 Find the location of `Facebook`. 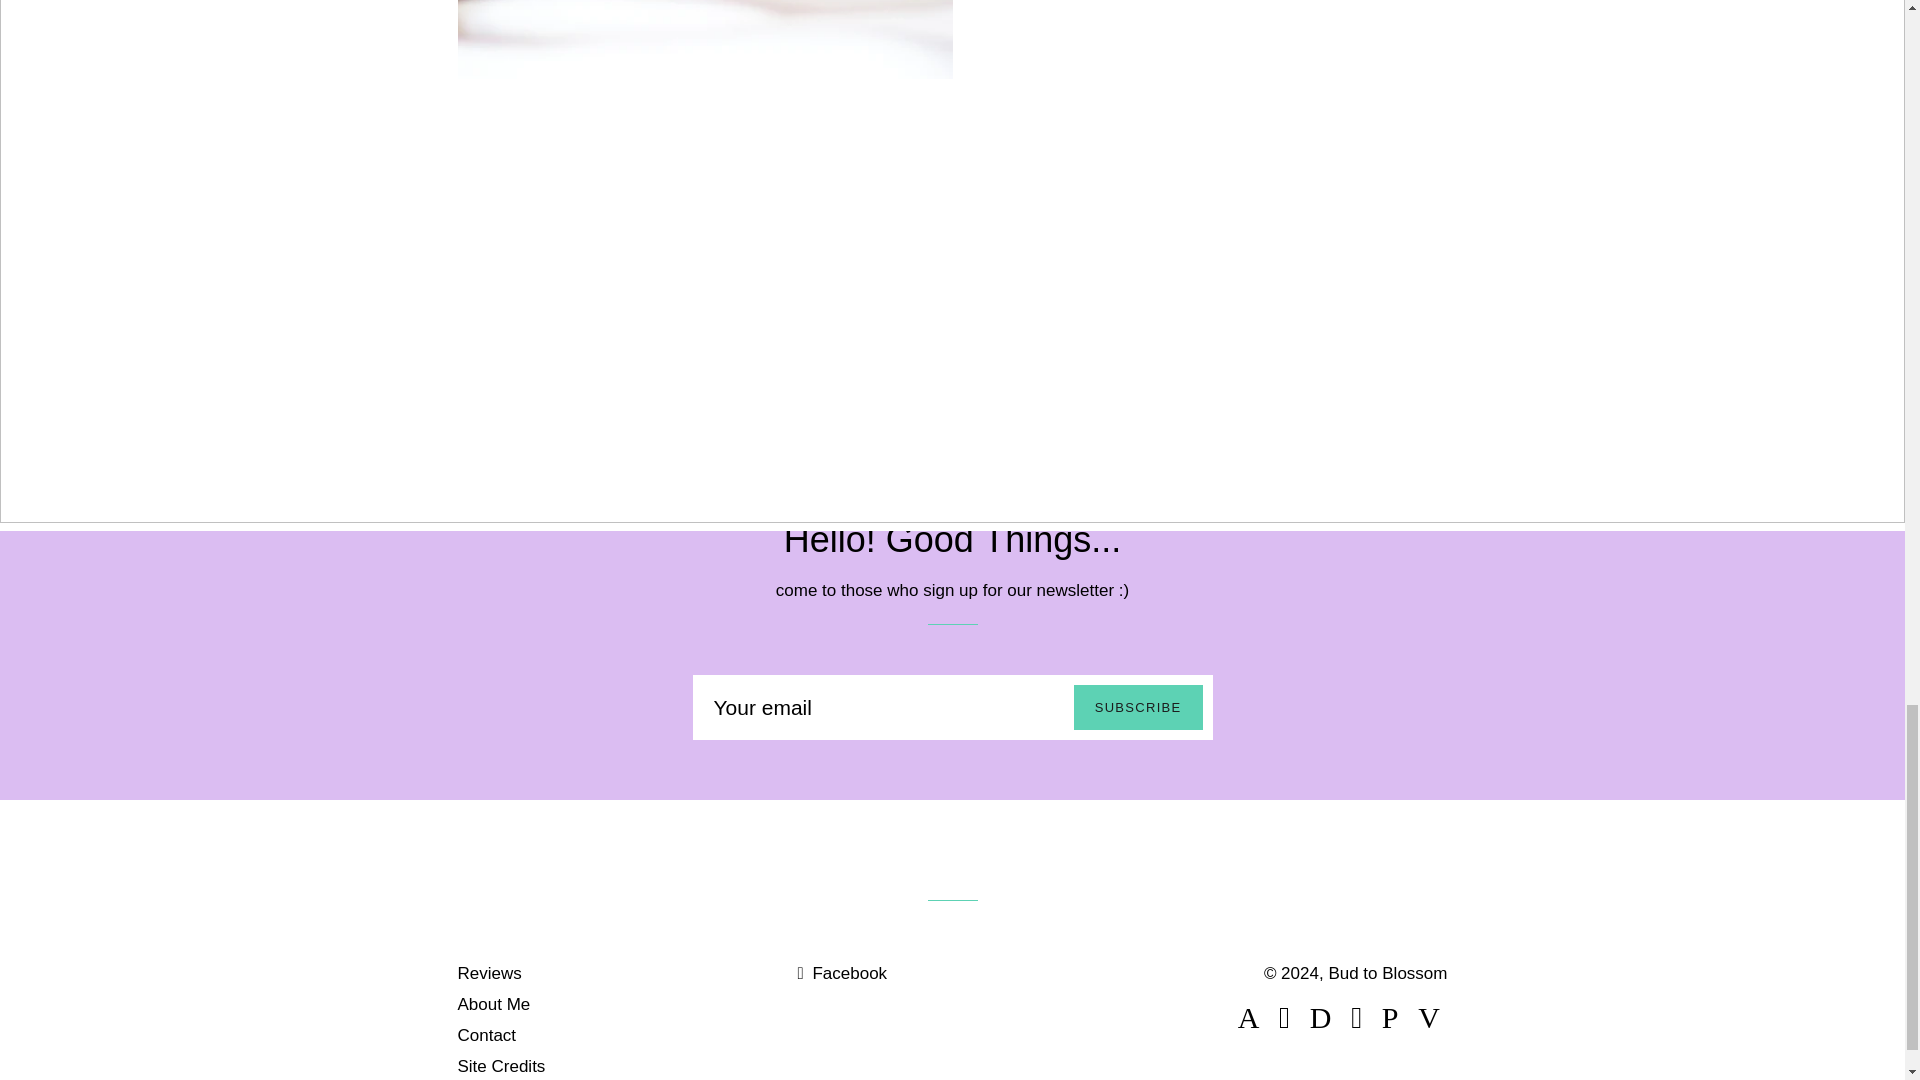

Facebook is located at coordinates (842, 973).